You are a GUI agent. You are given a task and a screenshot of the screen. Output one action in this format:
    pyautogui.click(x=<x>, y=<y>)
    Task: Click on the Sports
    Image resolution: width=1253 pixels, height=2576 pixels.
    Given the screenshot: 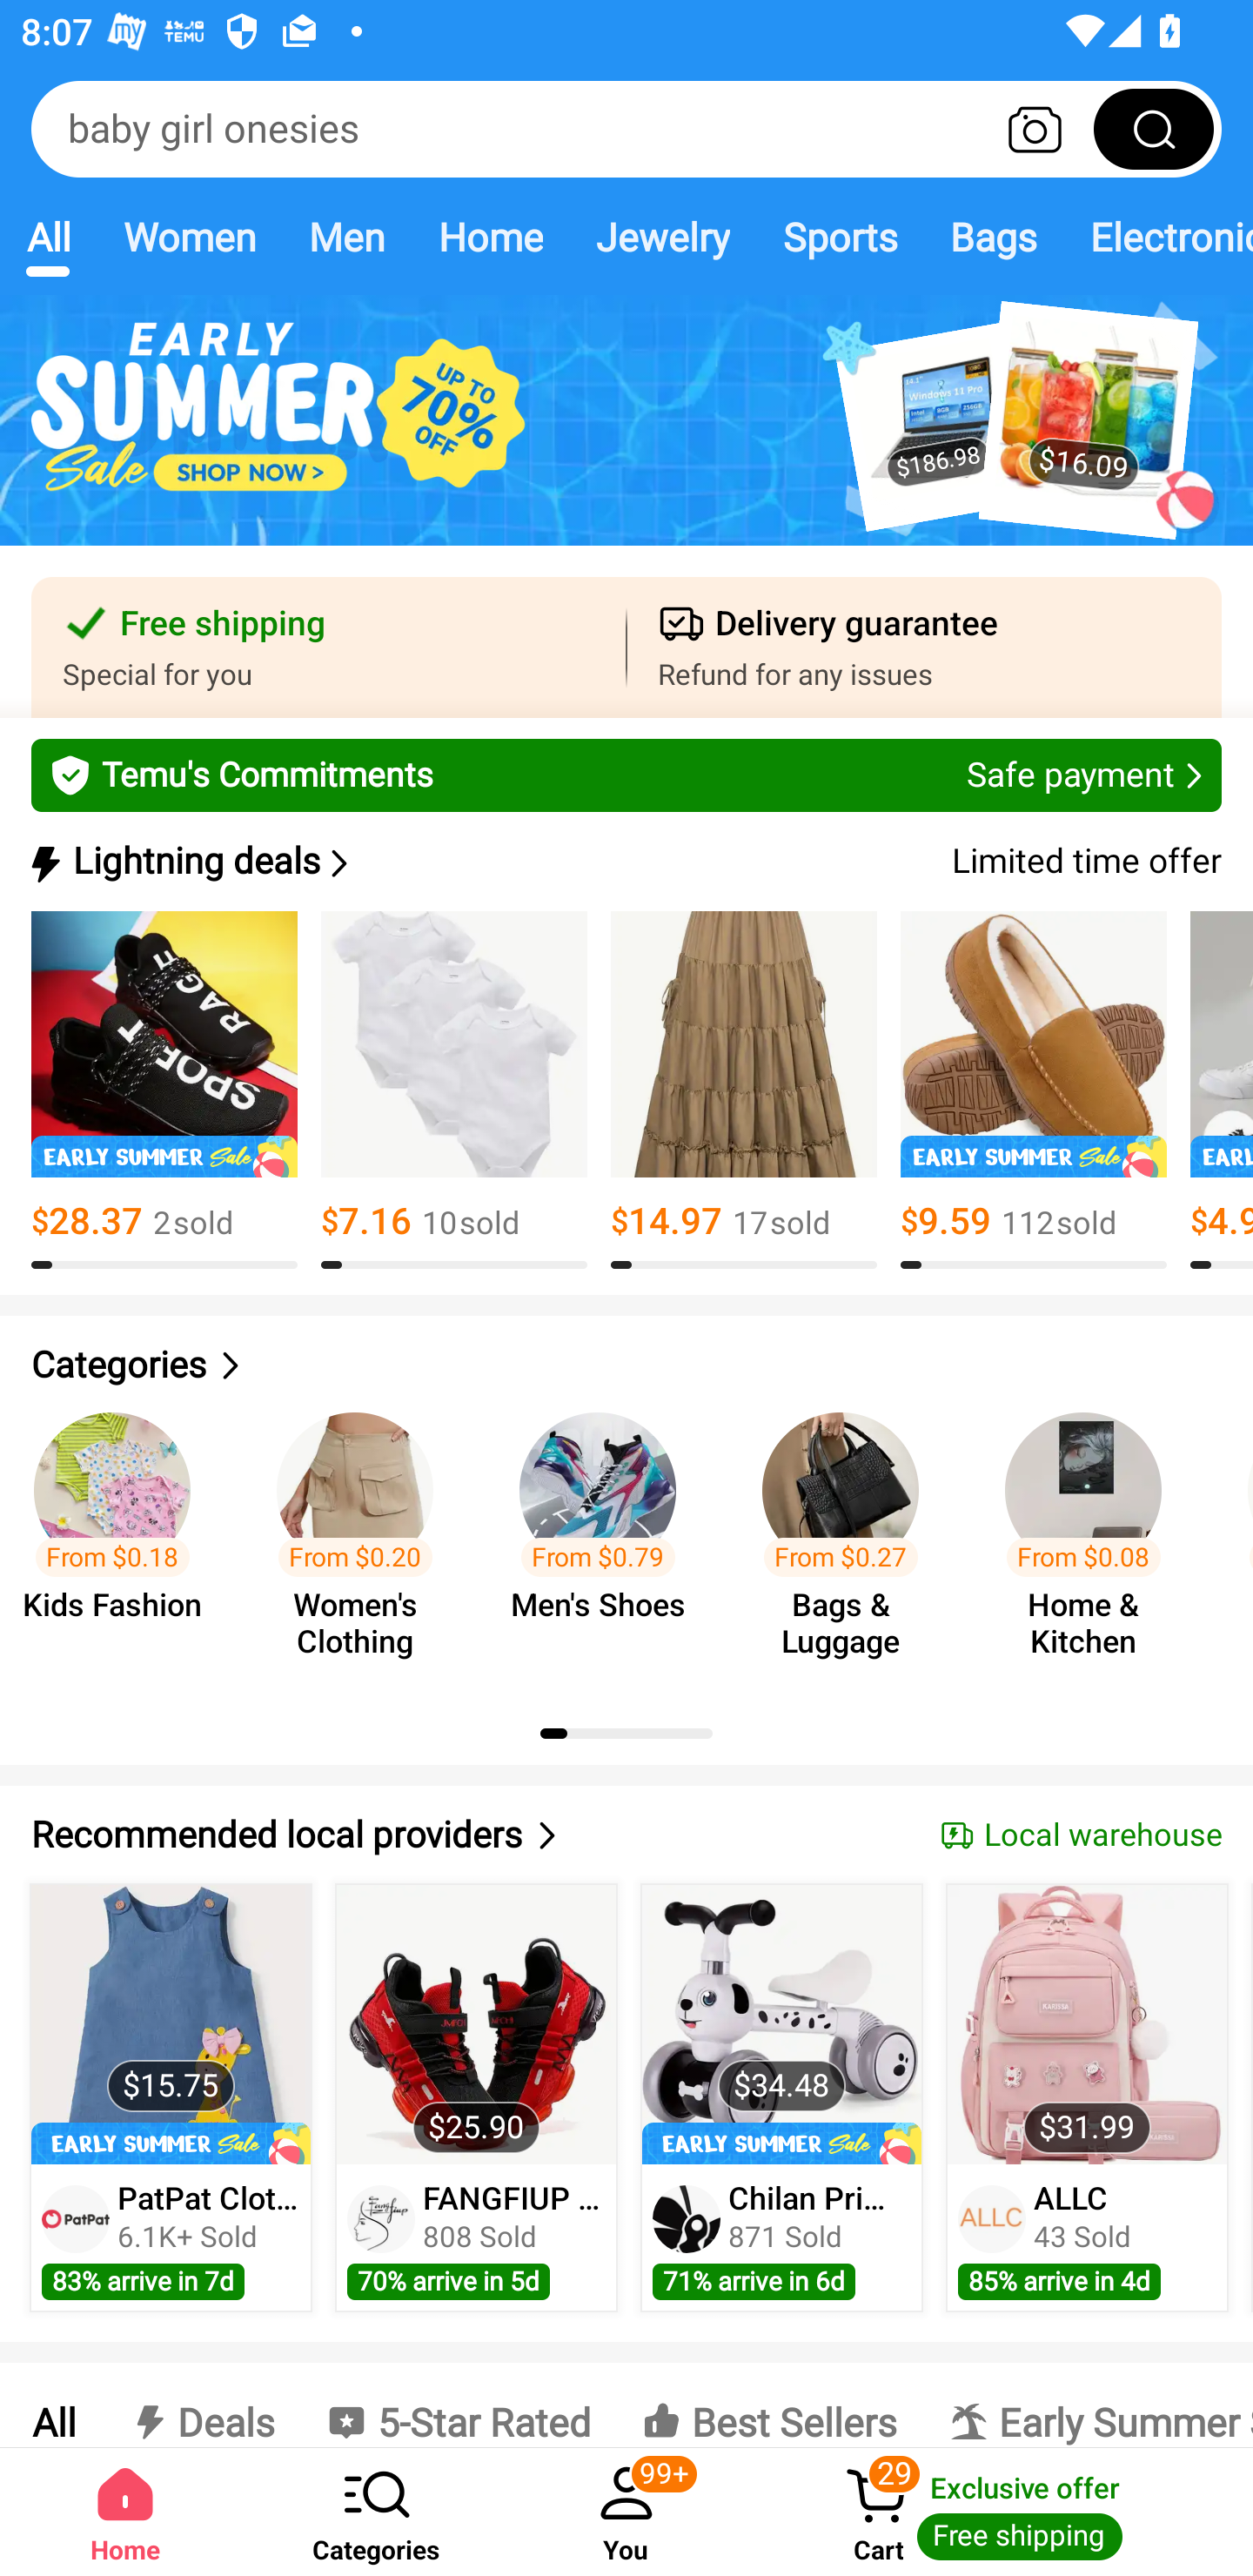 What is the action you would take?
    pyautogui.click(x=840, y=237)
    